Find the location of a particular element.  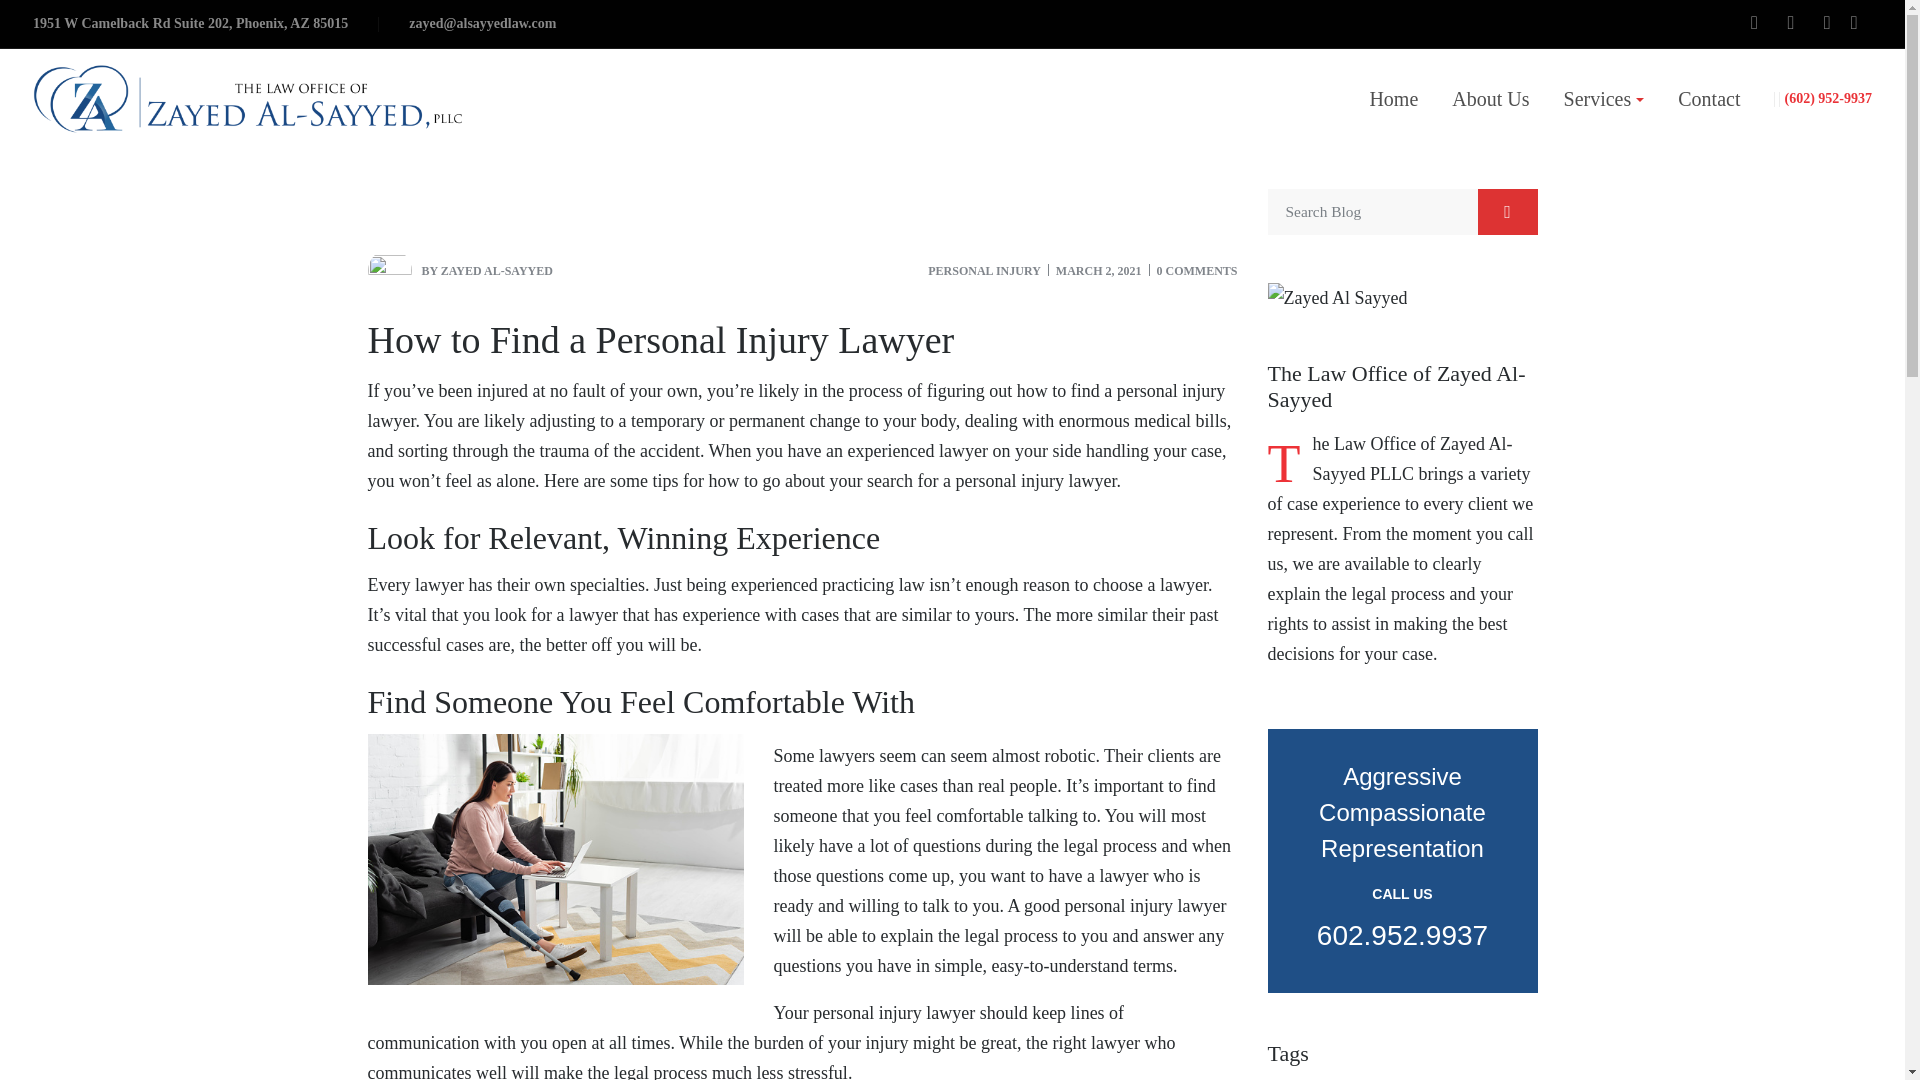

Contact is located at coordinates (1708, 98).